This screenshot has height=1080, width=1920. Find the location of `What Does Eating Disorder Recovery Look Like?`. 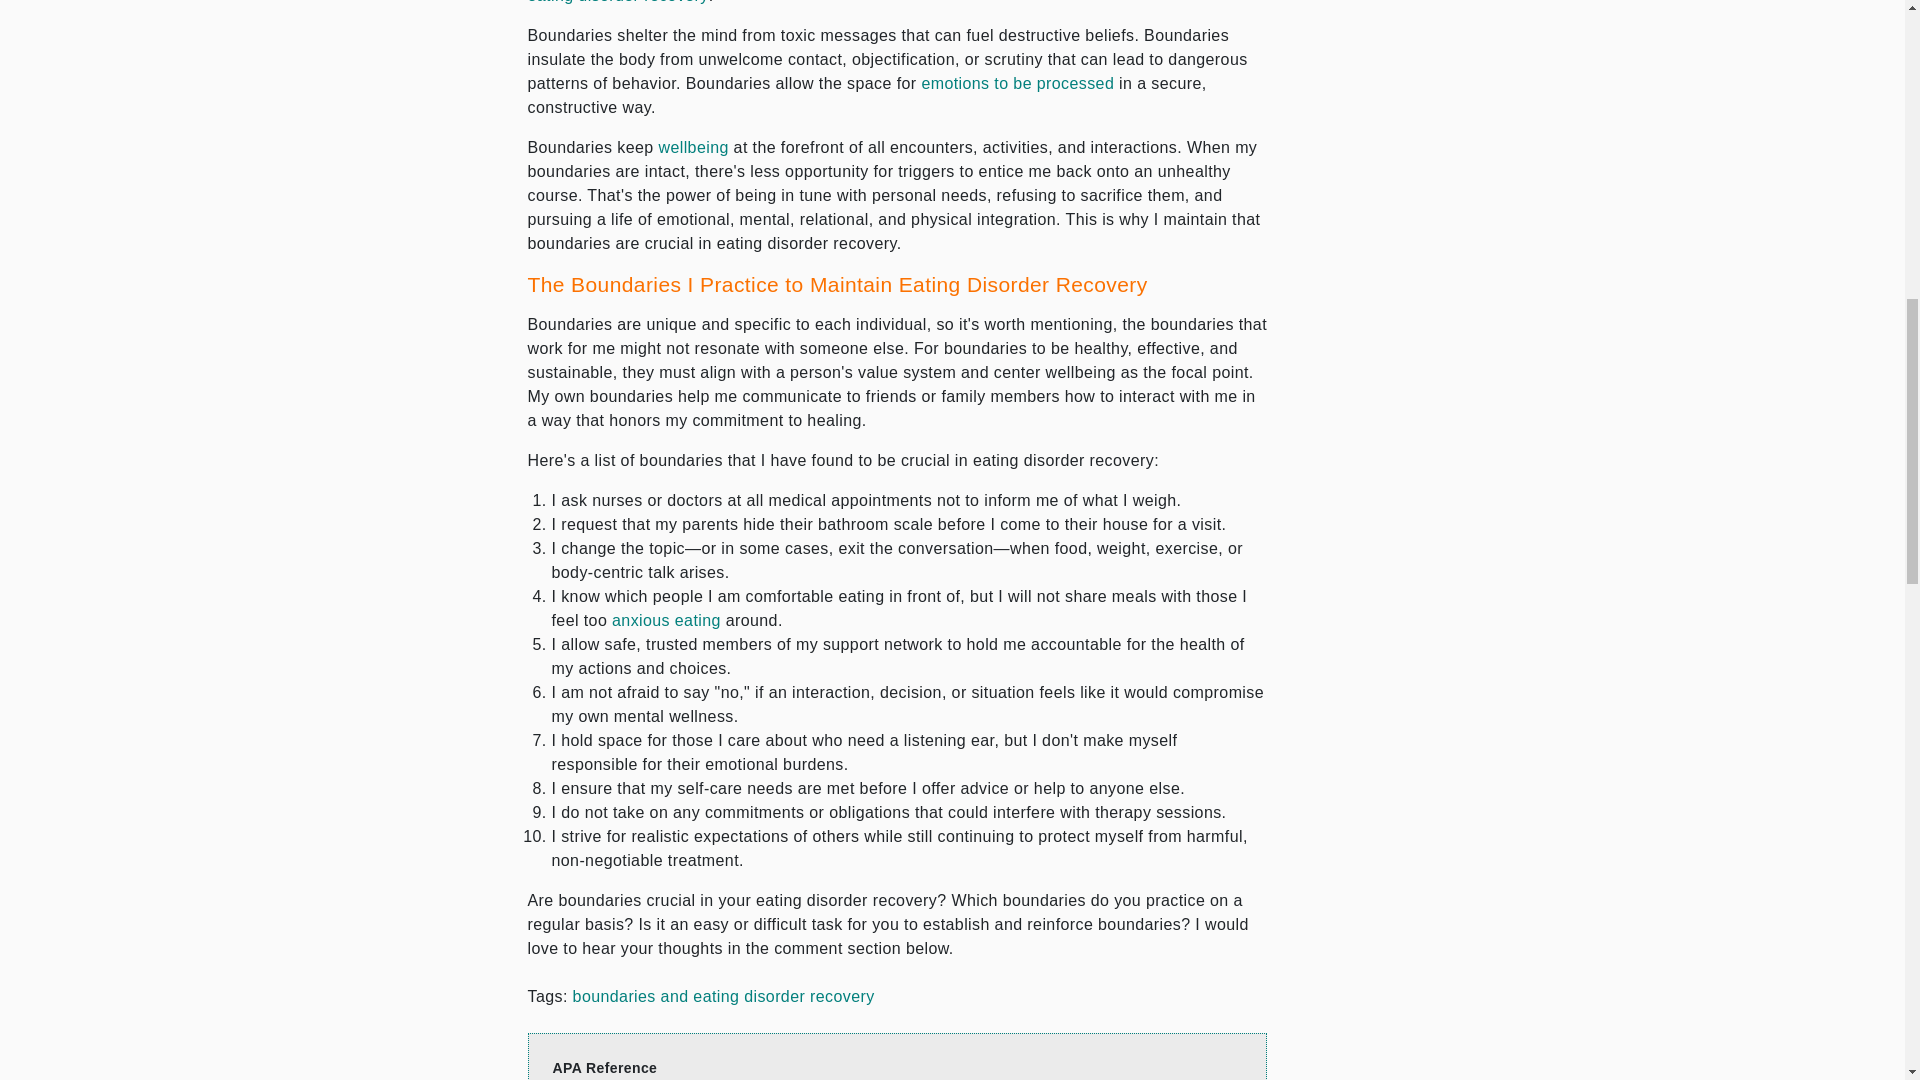

What Does Eating Disorder Recovery Look Like? is located at coordinates (618, 2).